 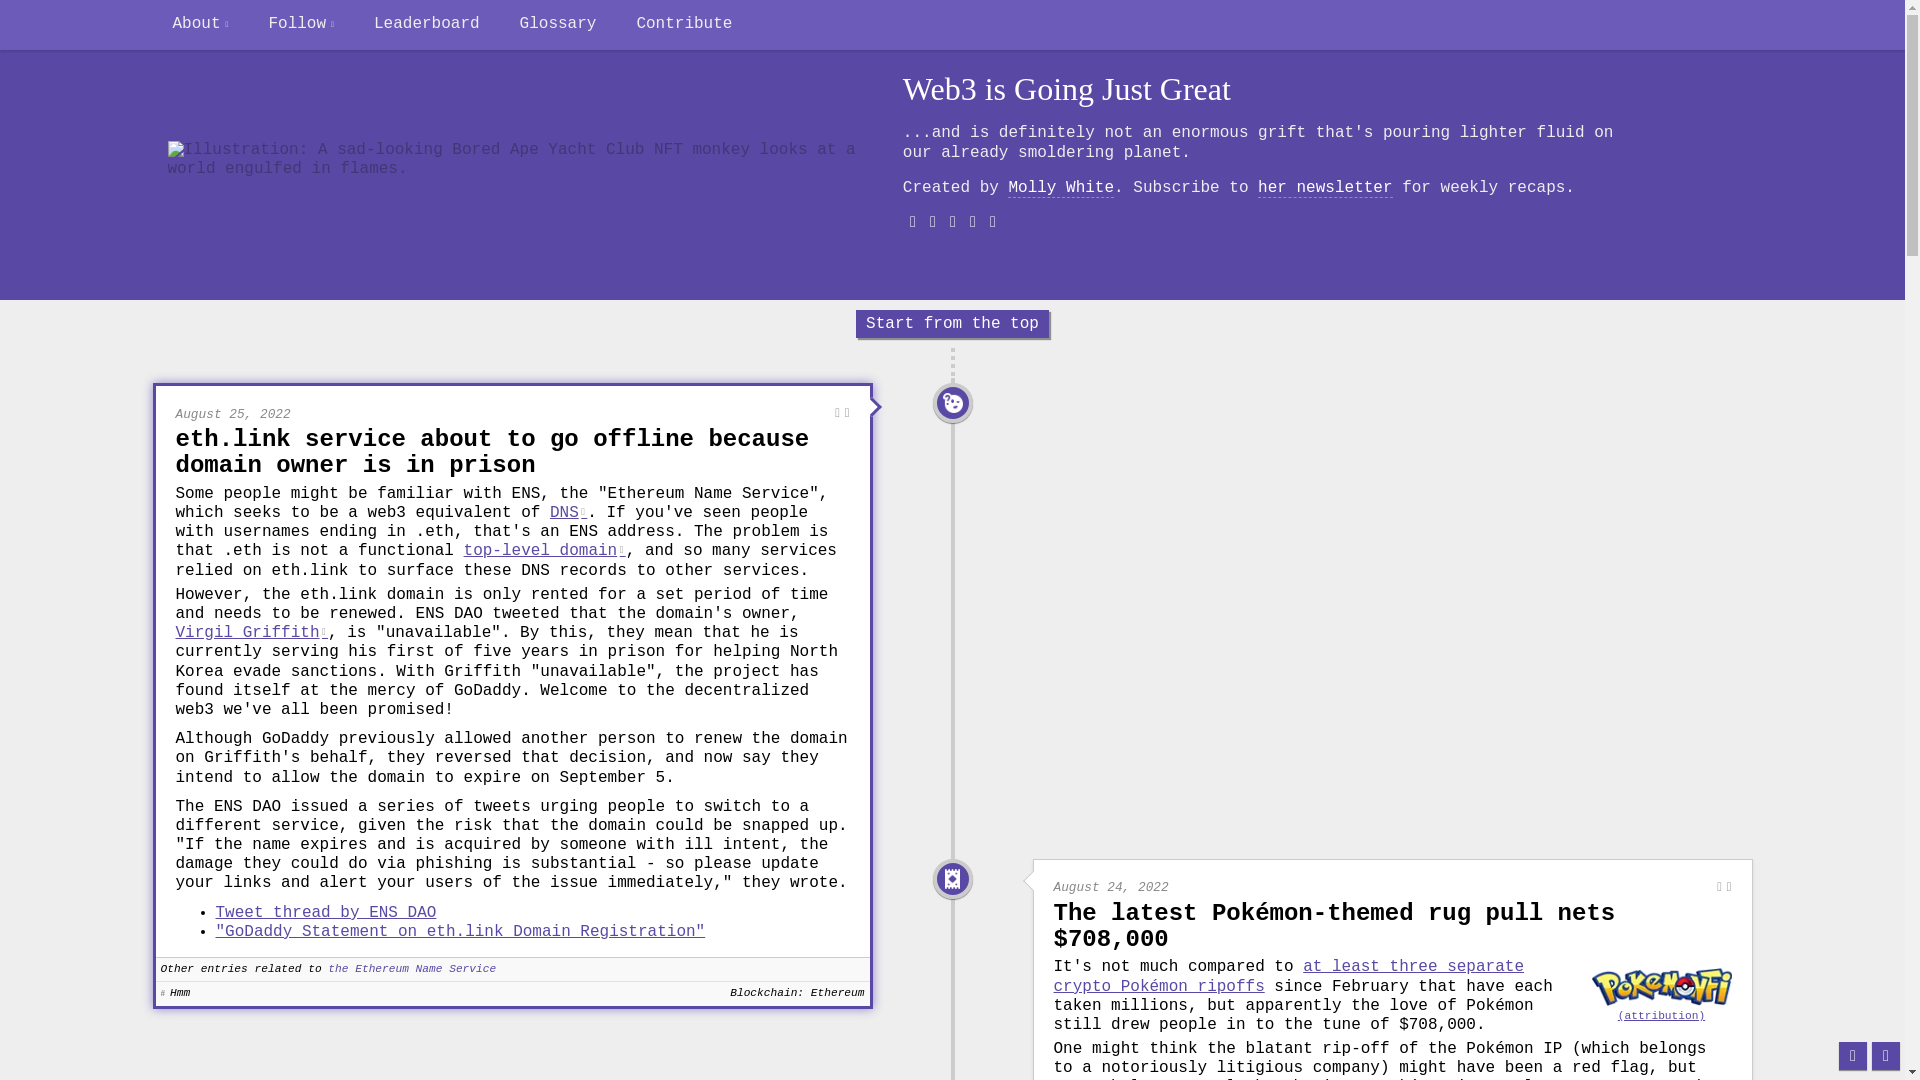 What do you see at coordinates (952, 402) in the screenshot?
I see `Hmm` at bounding box center [952, 402].